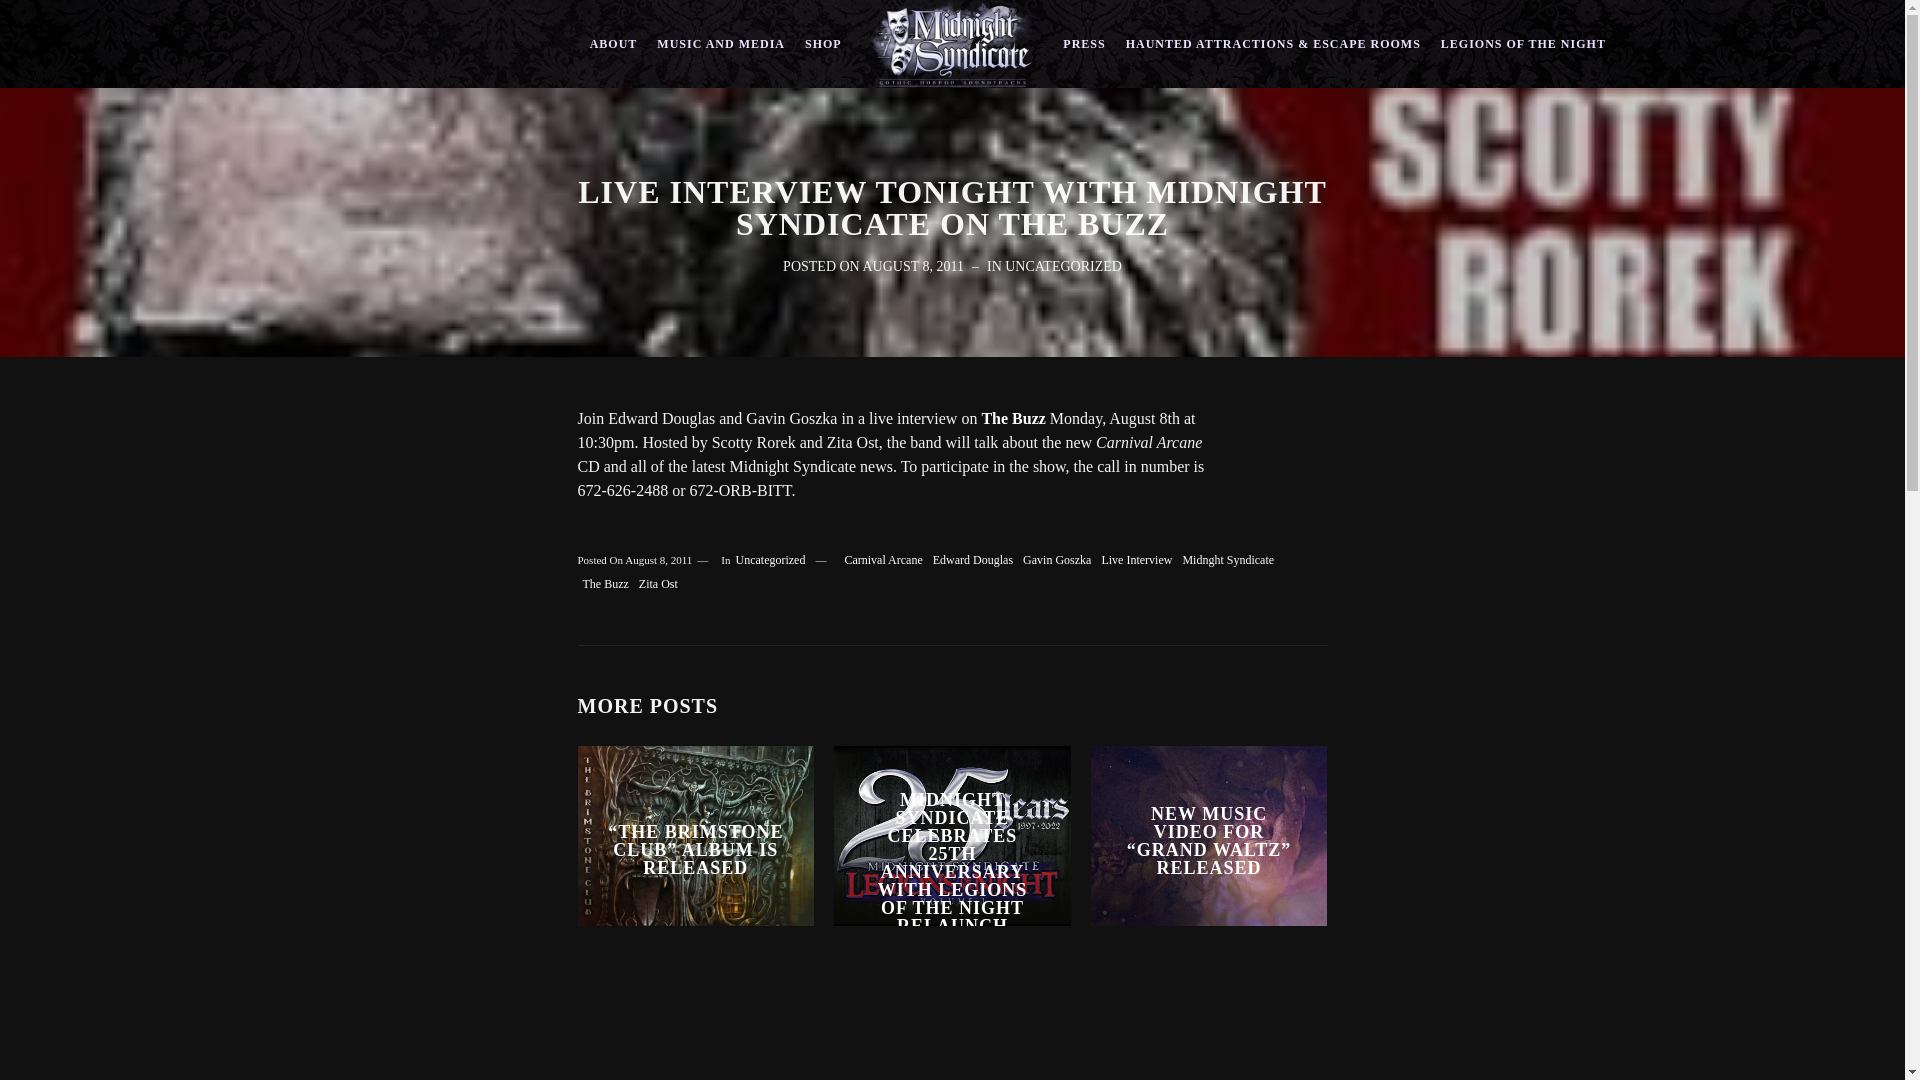 Image resolution: width=1920 pixels, height=1080 pixels. Describe the element at coordinates (823, 44) in the screenshot. I see `SHOP` at that location.